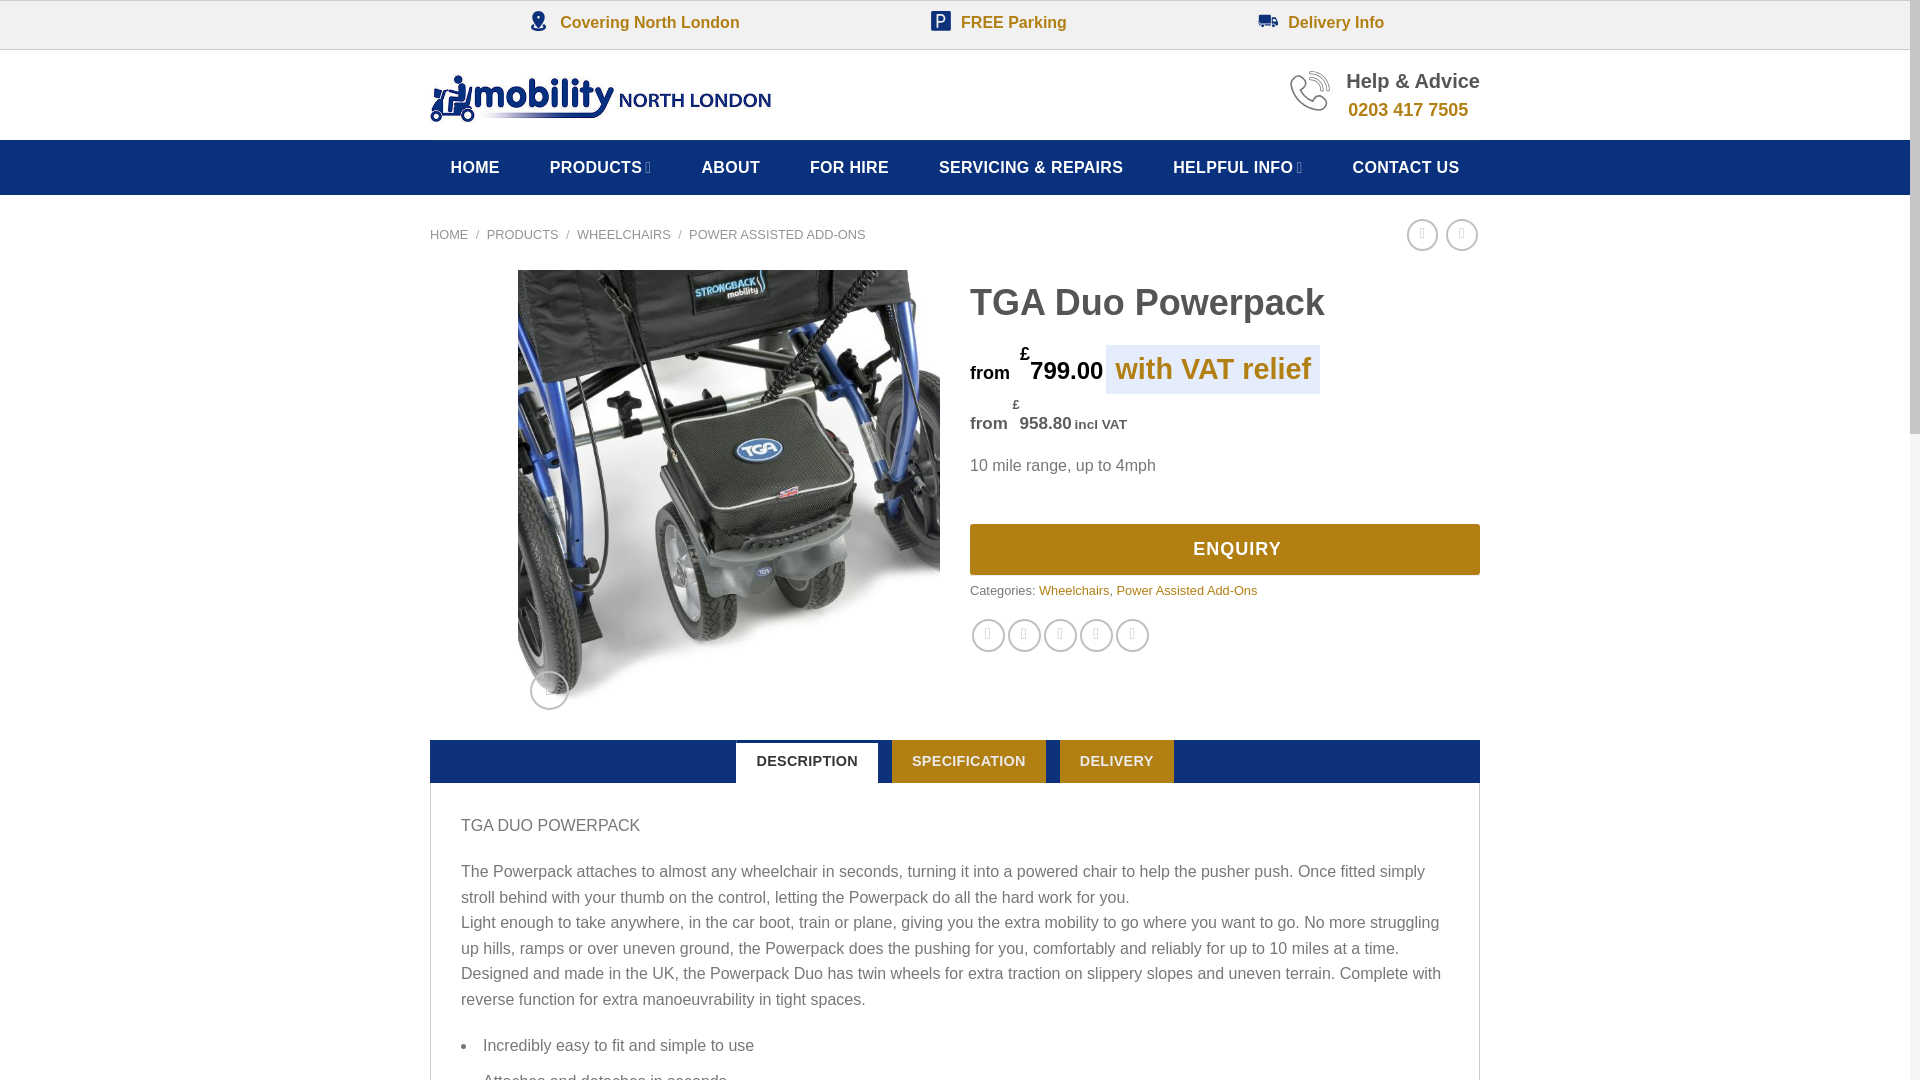 This screenshot has height=1080, width=1920. I want to click on TGA Duo Powerpack 4, so click(1150, 495).